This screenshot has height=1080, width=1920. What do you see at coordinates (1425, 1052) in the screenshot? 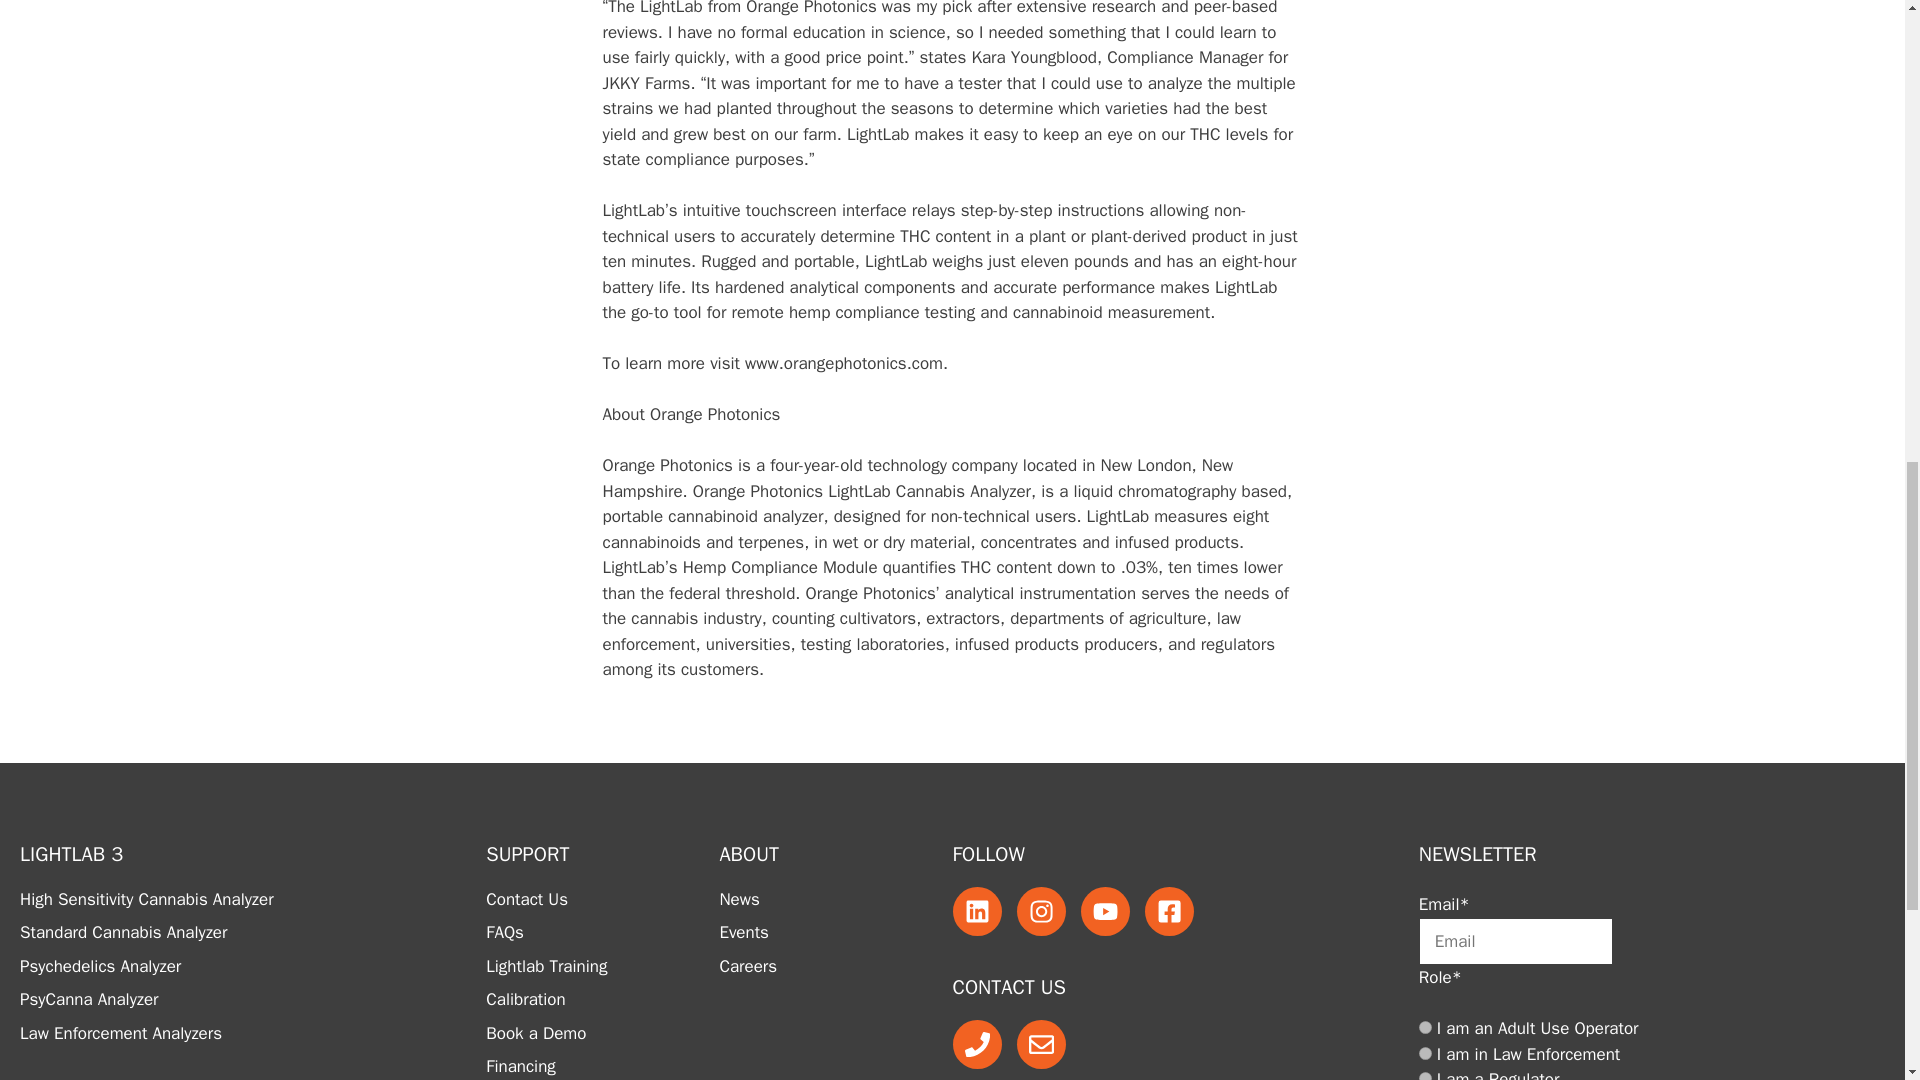
I see `Law Enforcement` at bounding box center [1425, 1052].